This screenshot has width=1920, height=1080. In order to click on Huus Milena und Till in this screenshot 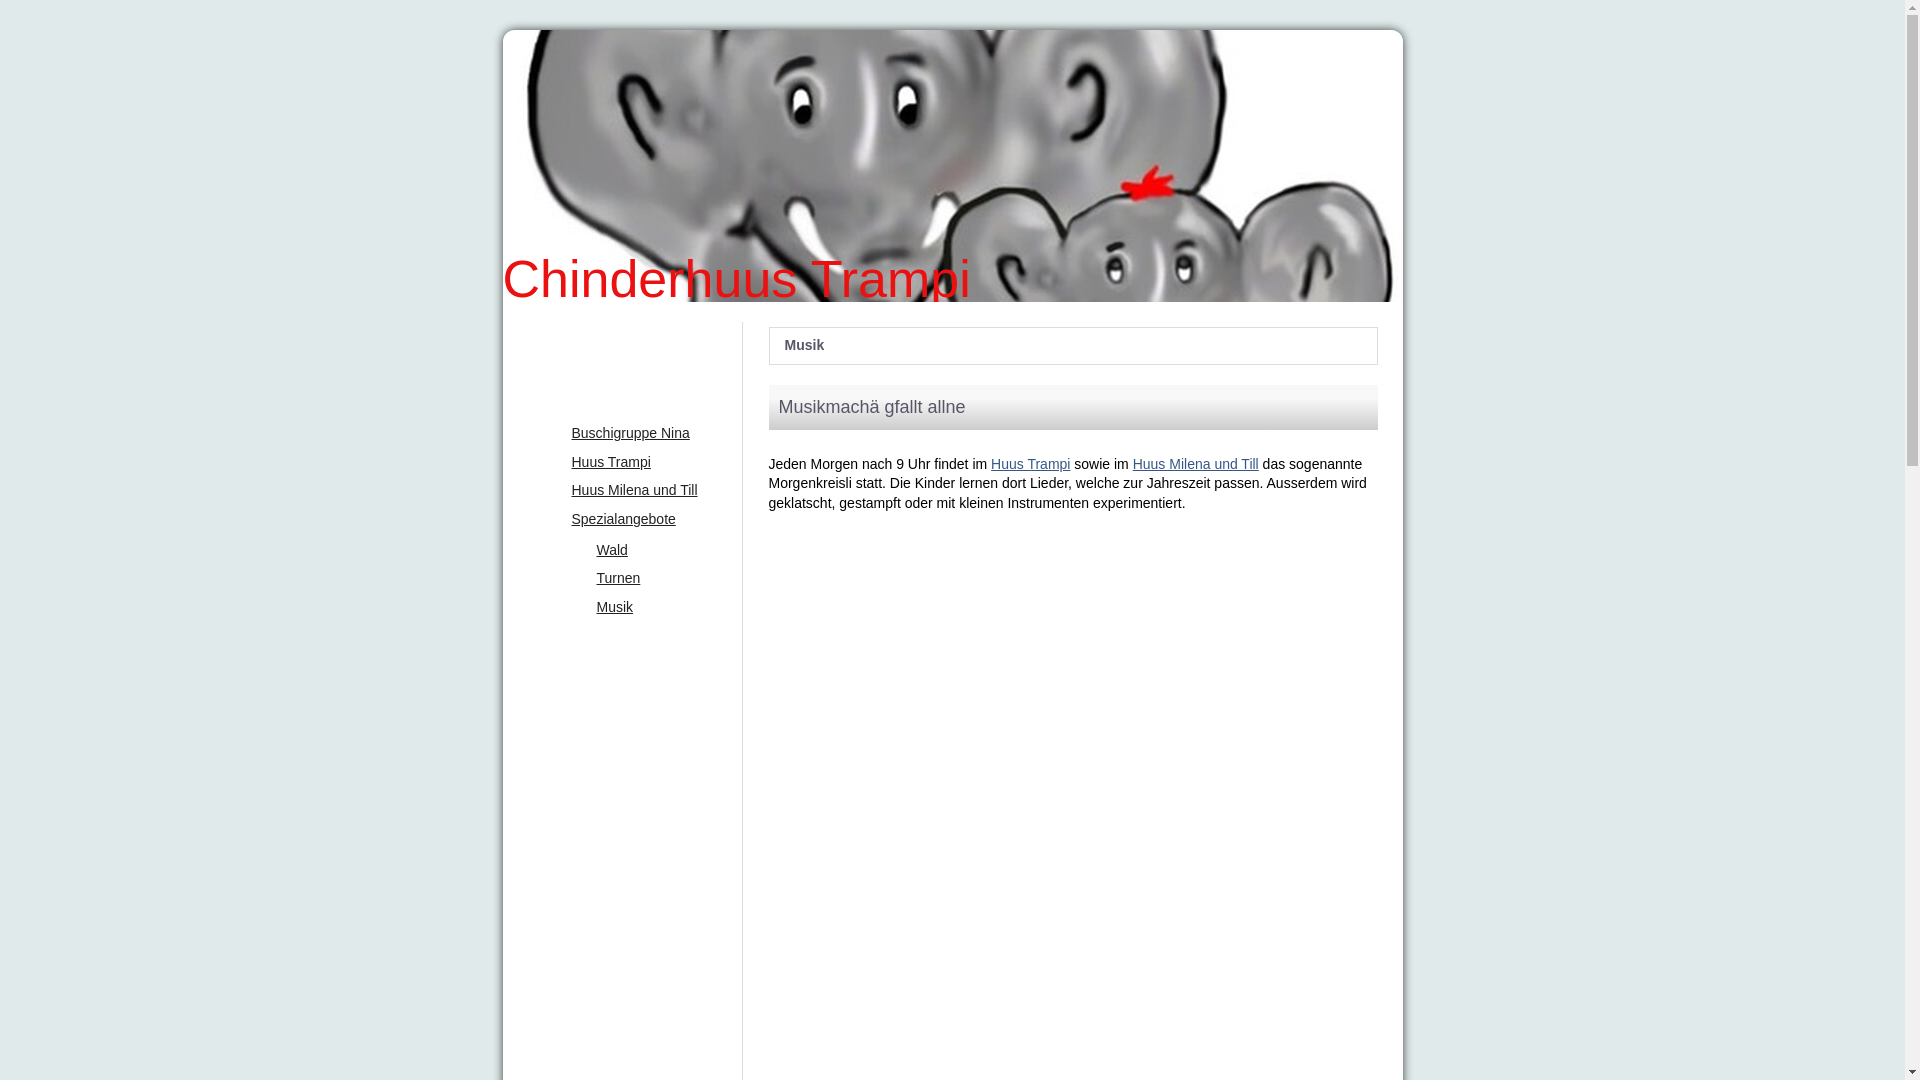, I will do `click(632, 491)`.